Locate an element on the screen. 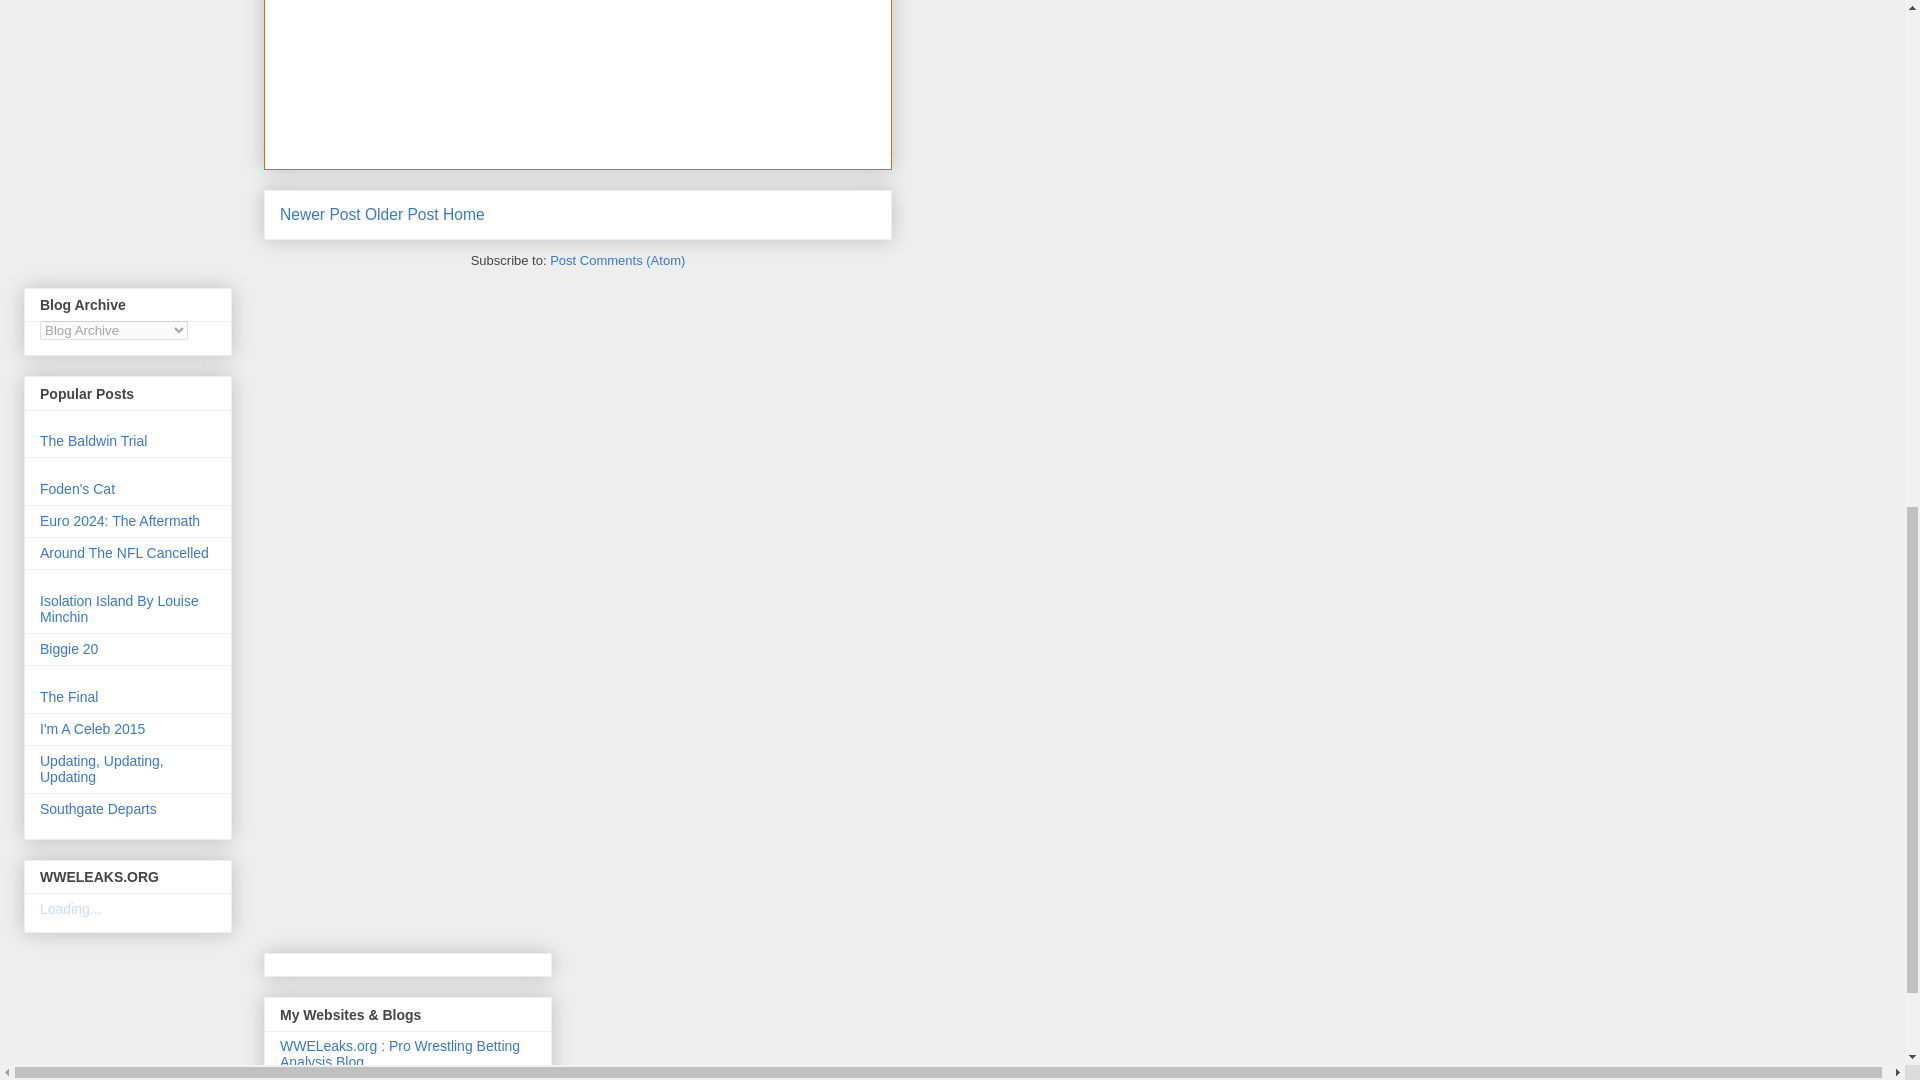  Around The NFL Cancelled is located at coordinates (124, 552).